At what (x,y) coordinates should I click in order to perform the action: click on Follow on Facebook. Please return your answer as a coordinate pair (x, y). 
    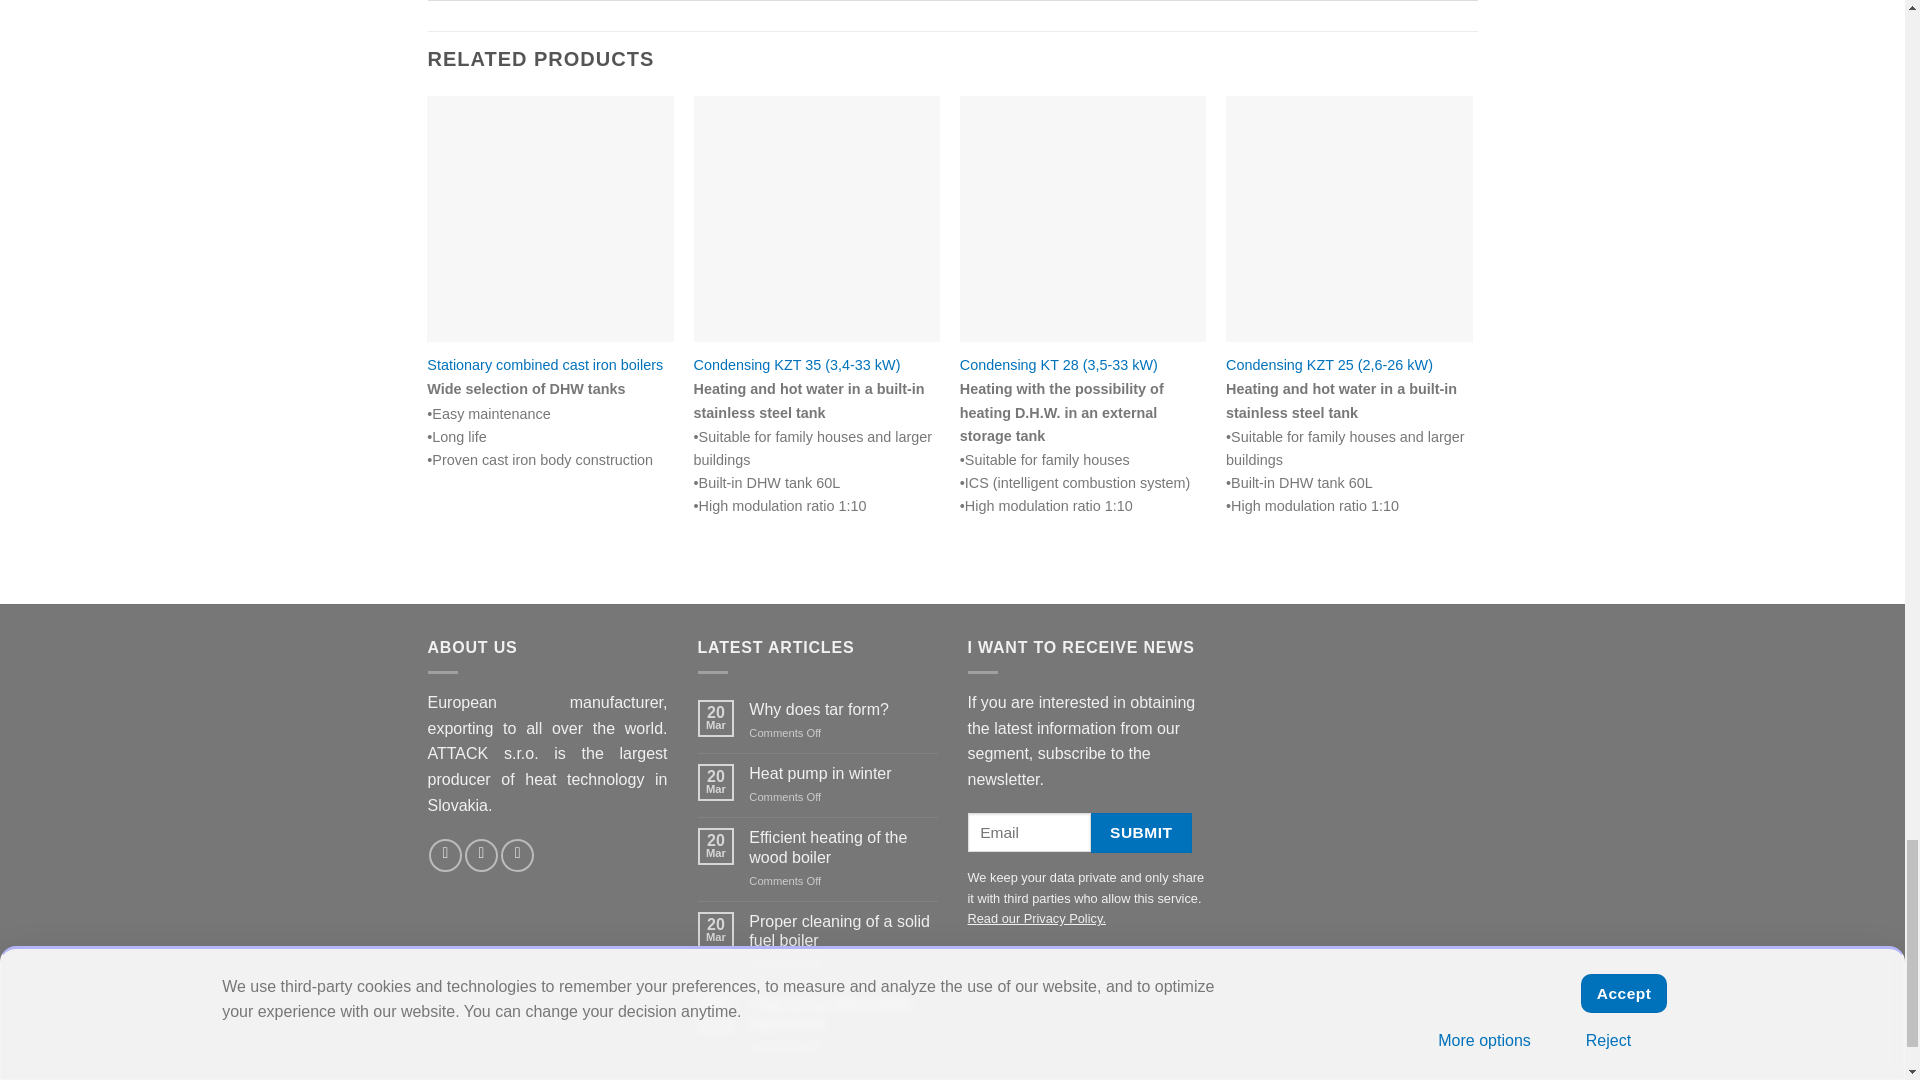
    Looking at the image, I should click on (445, 855).